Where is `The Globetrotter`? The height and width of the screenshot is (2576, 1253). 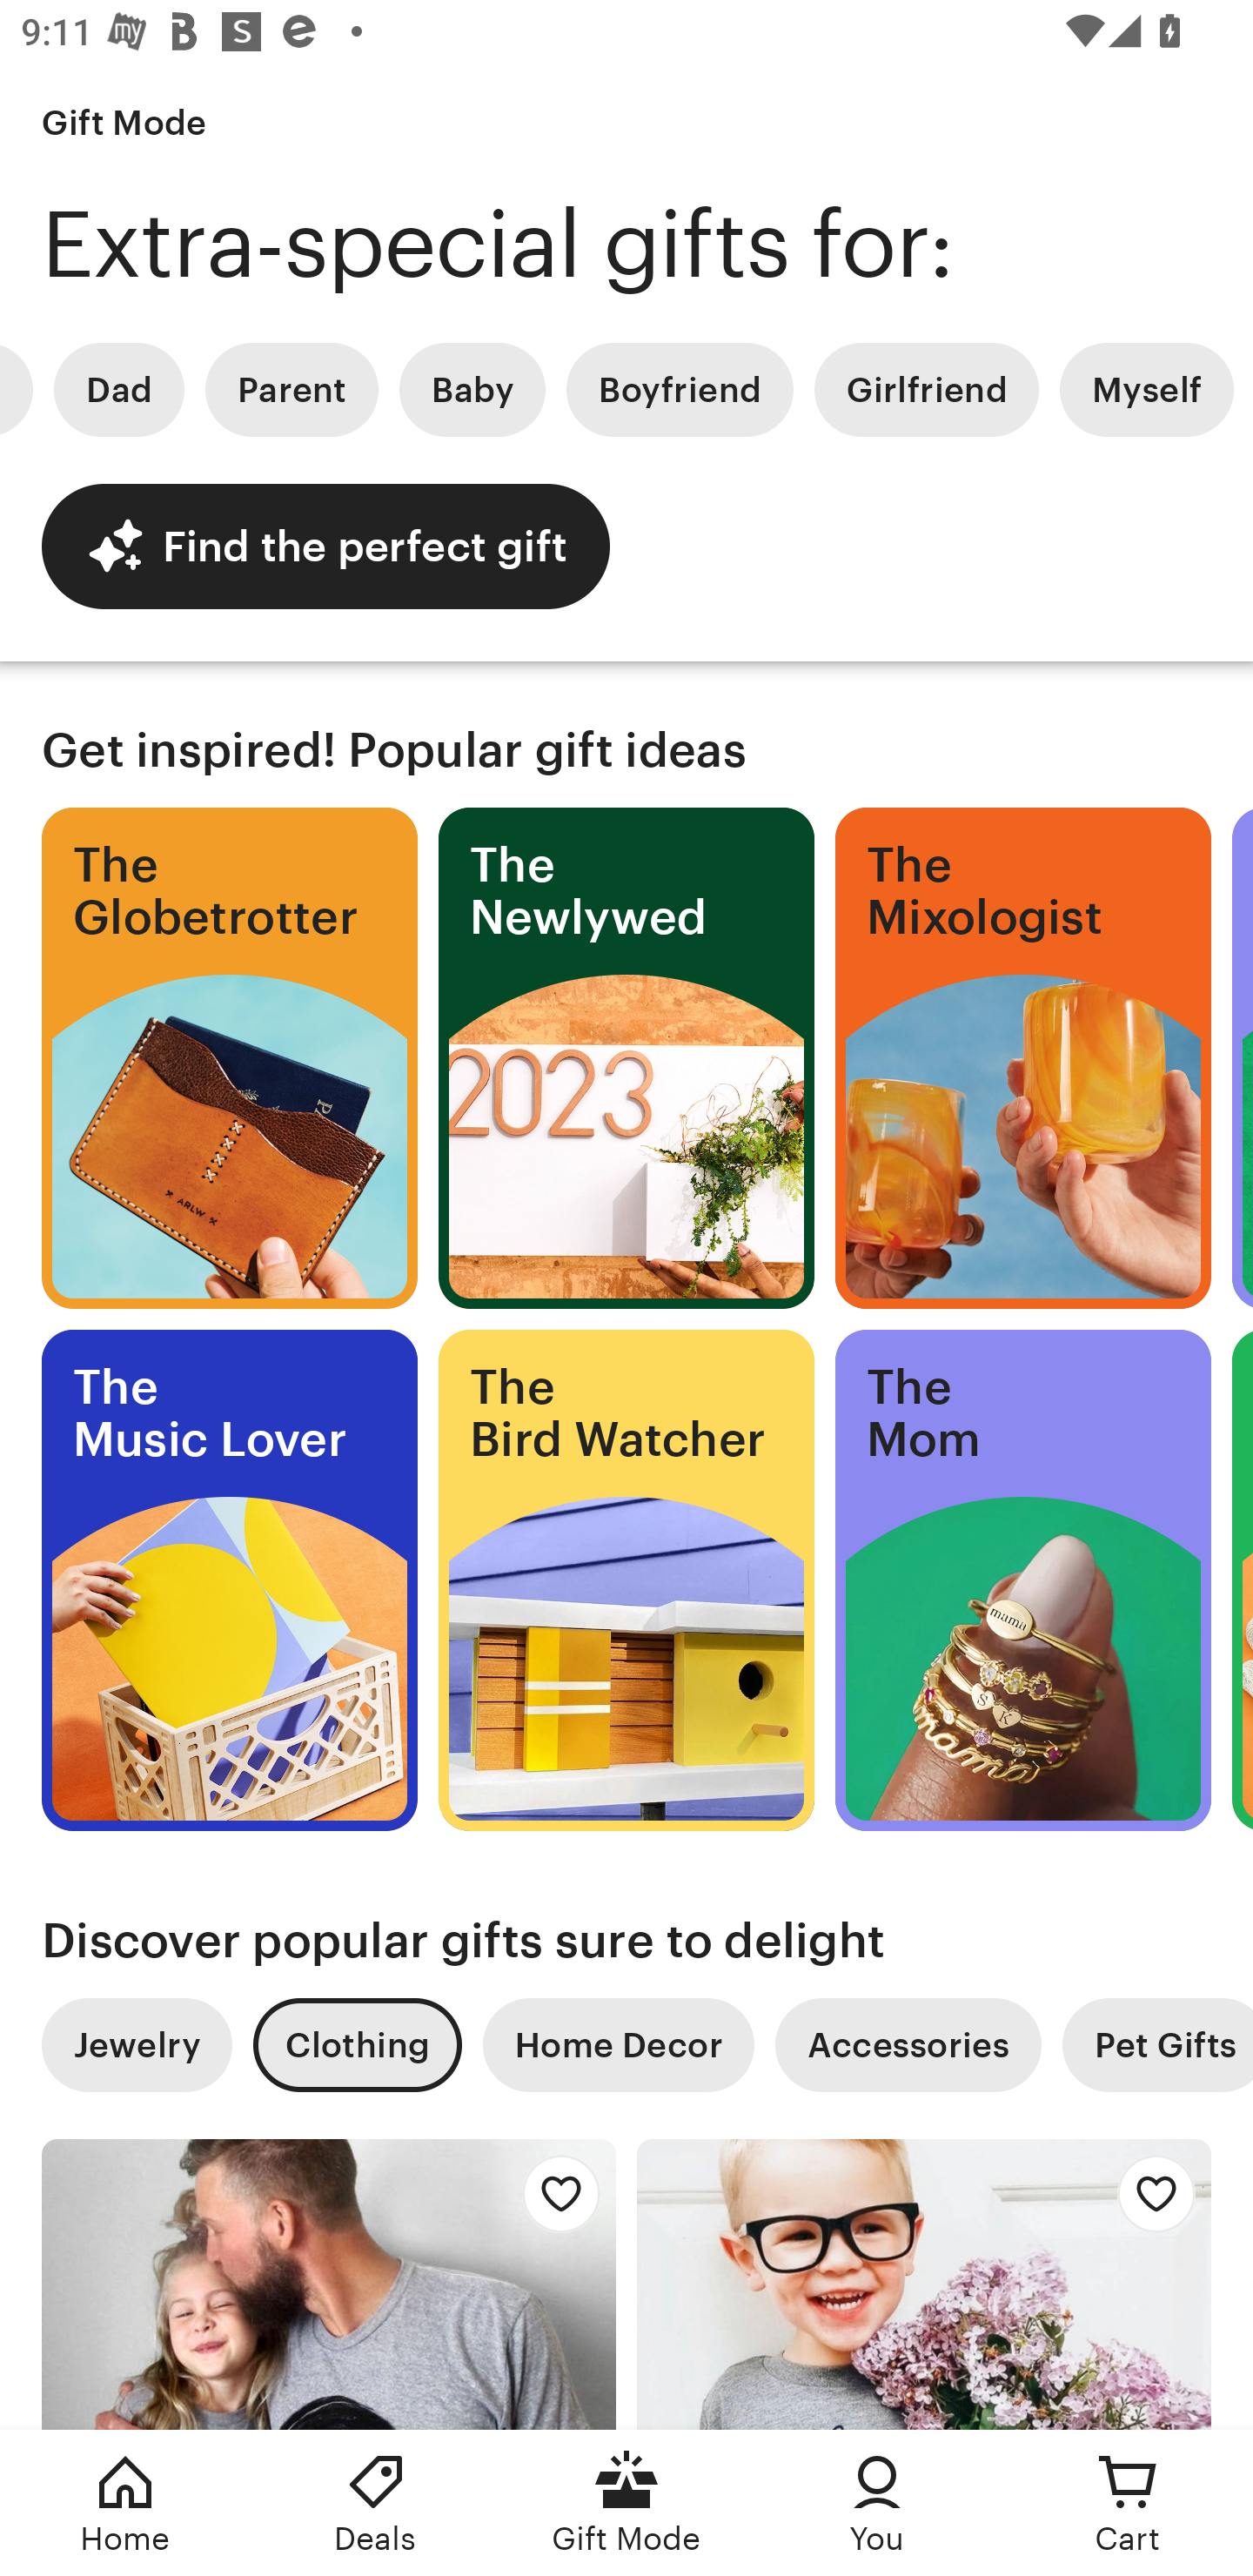 The Globetrotter is located at coordinates (229, 1058).